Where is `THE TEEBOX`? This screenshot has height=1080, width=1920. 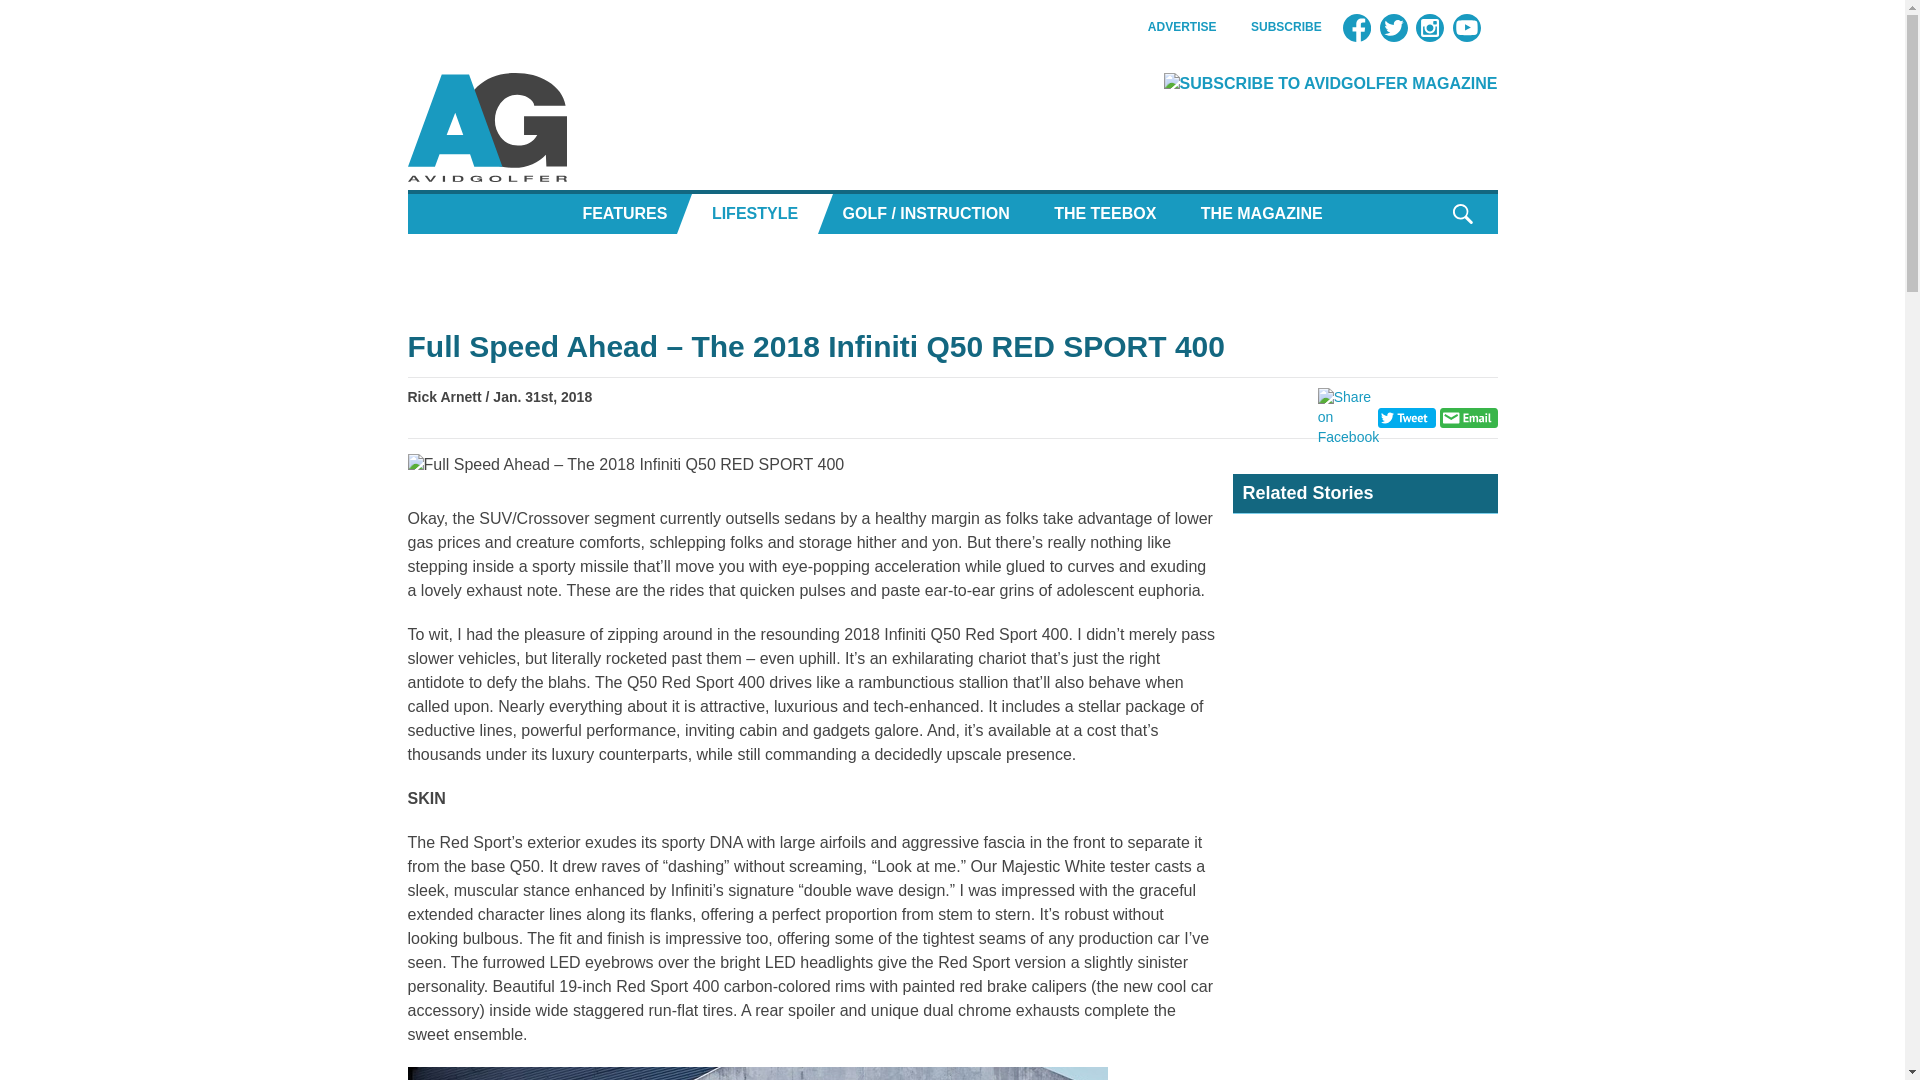 THE TEEBOX is located at coordinates (1104, 214).